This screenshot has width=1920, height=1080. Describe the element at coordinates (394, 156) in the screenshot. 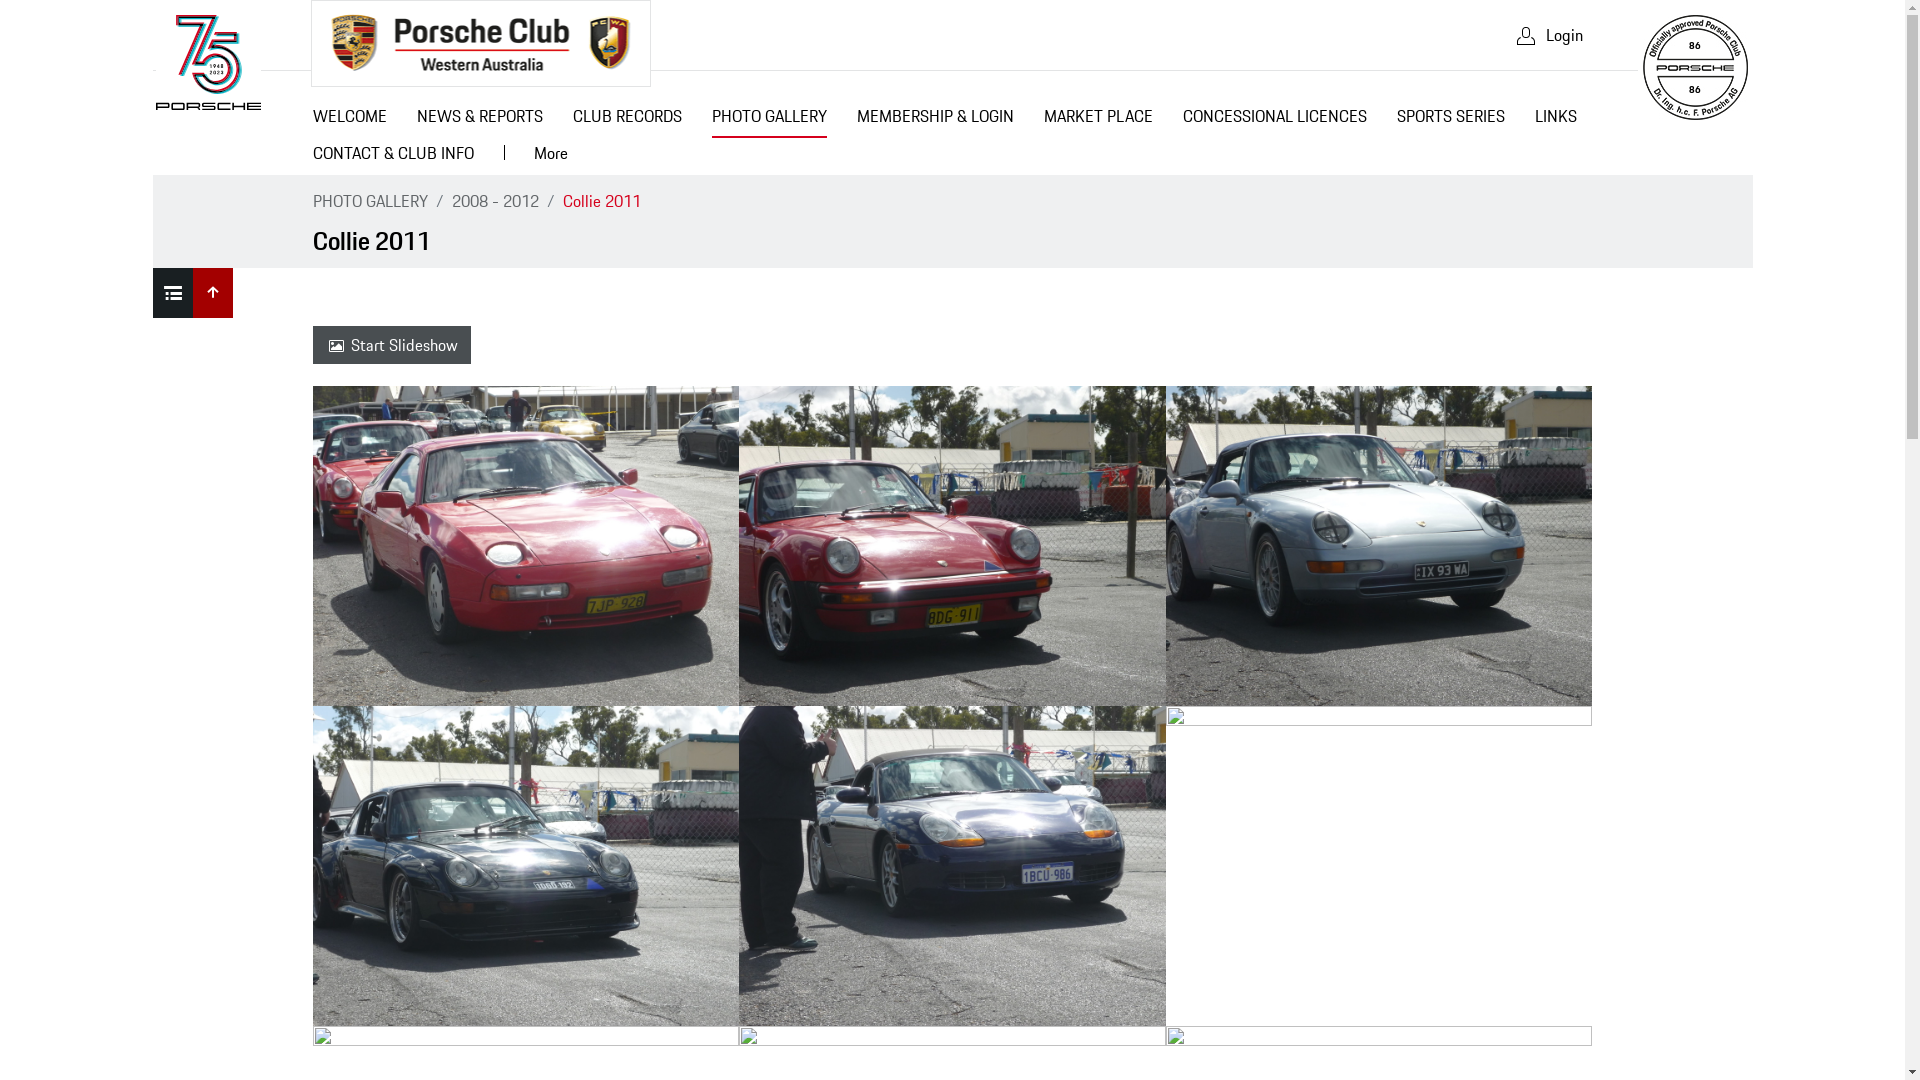

I see `CONTACT & CLUB INFO` at that location.